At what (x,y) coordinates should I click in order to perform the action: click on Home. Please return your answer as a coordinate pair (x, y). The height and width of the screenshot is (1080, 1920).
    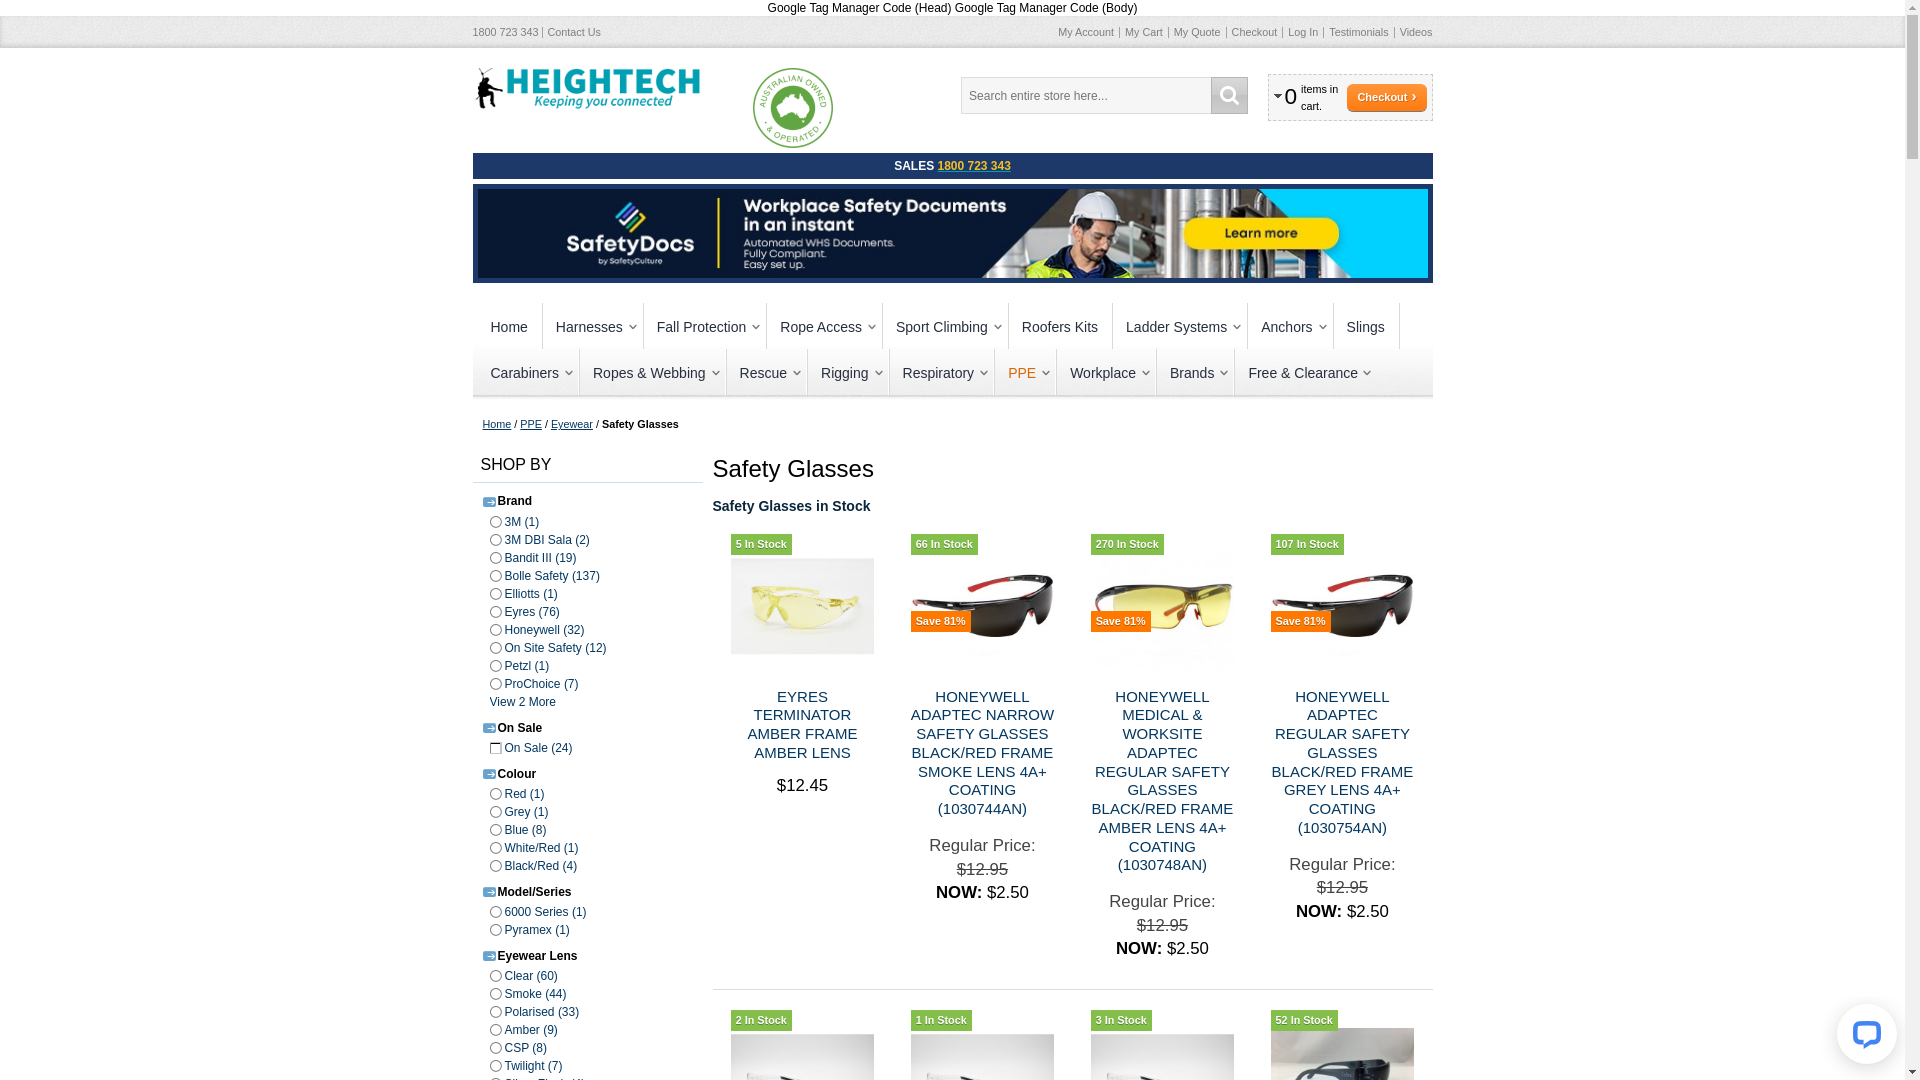
    Looking at the image, I should click on (510, 326).